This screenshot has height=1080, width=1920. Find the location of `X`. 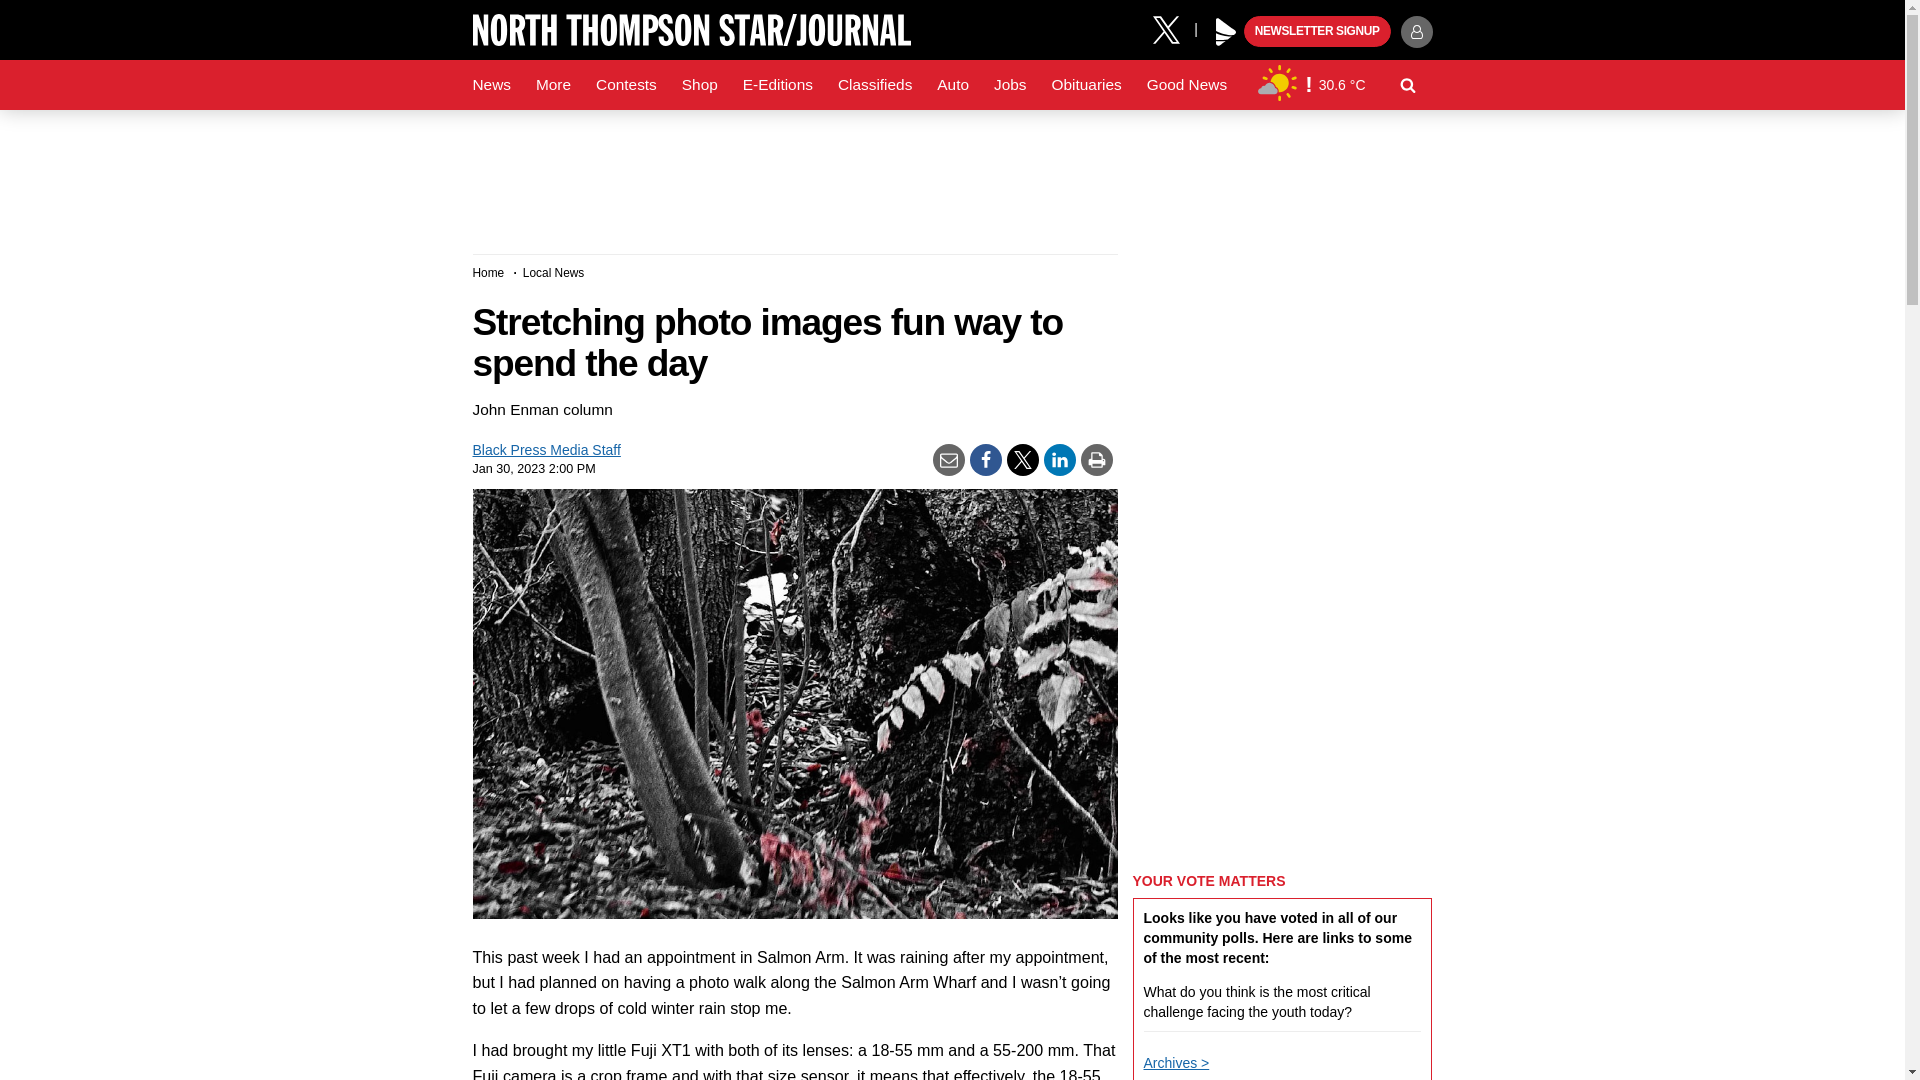

X is located at coordinates (1173, 28).